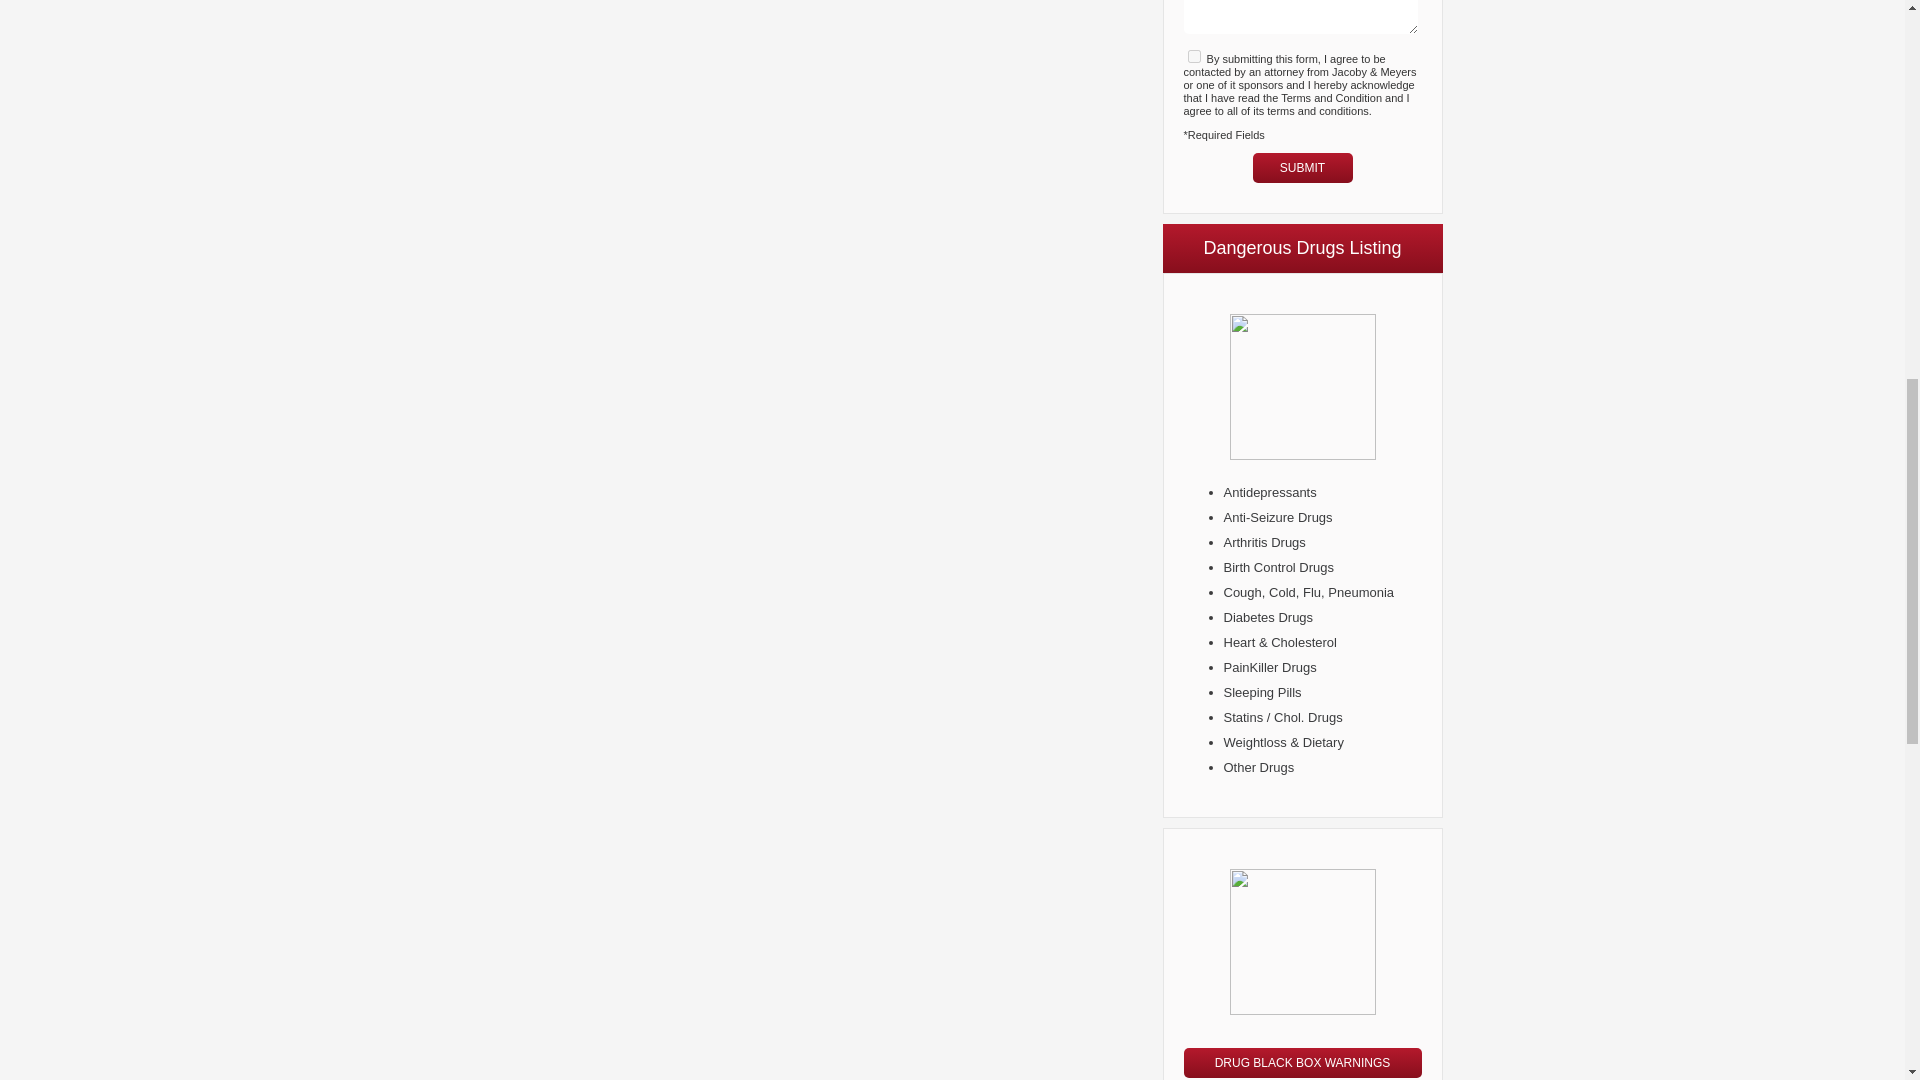  Describe the element at coordinates (1301, 168) in the screenshot. I see `Submit` at that location.